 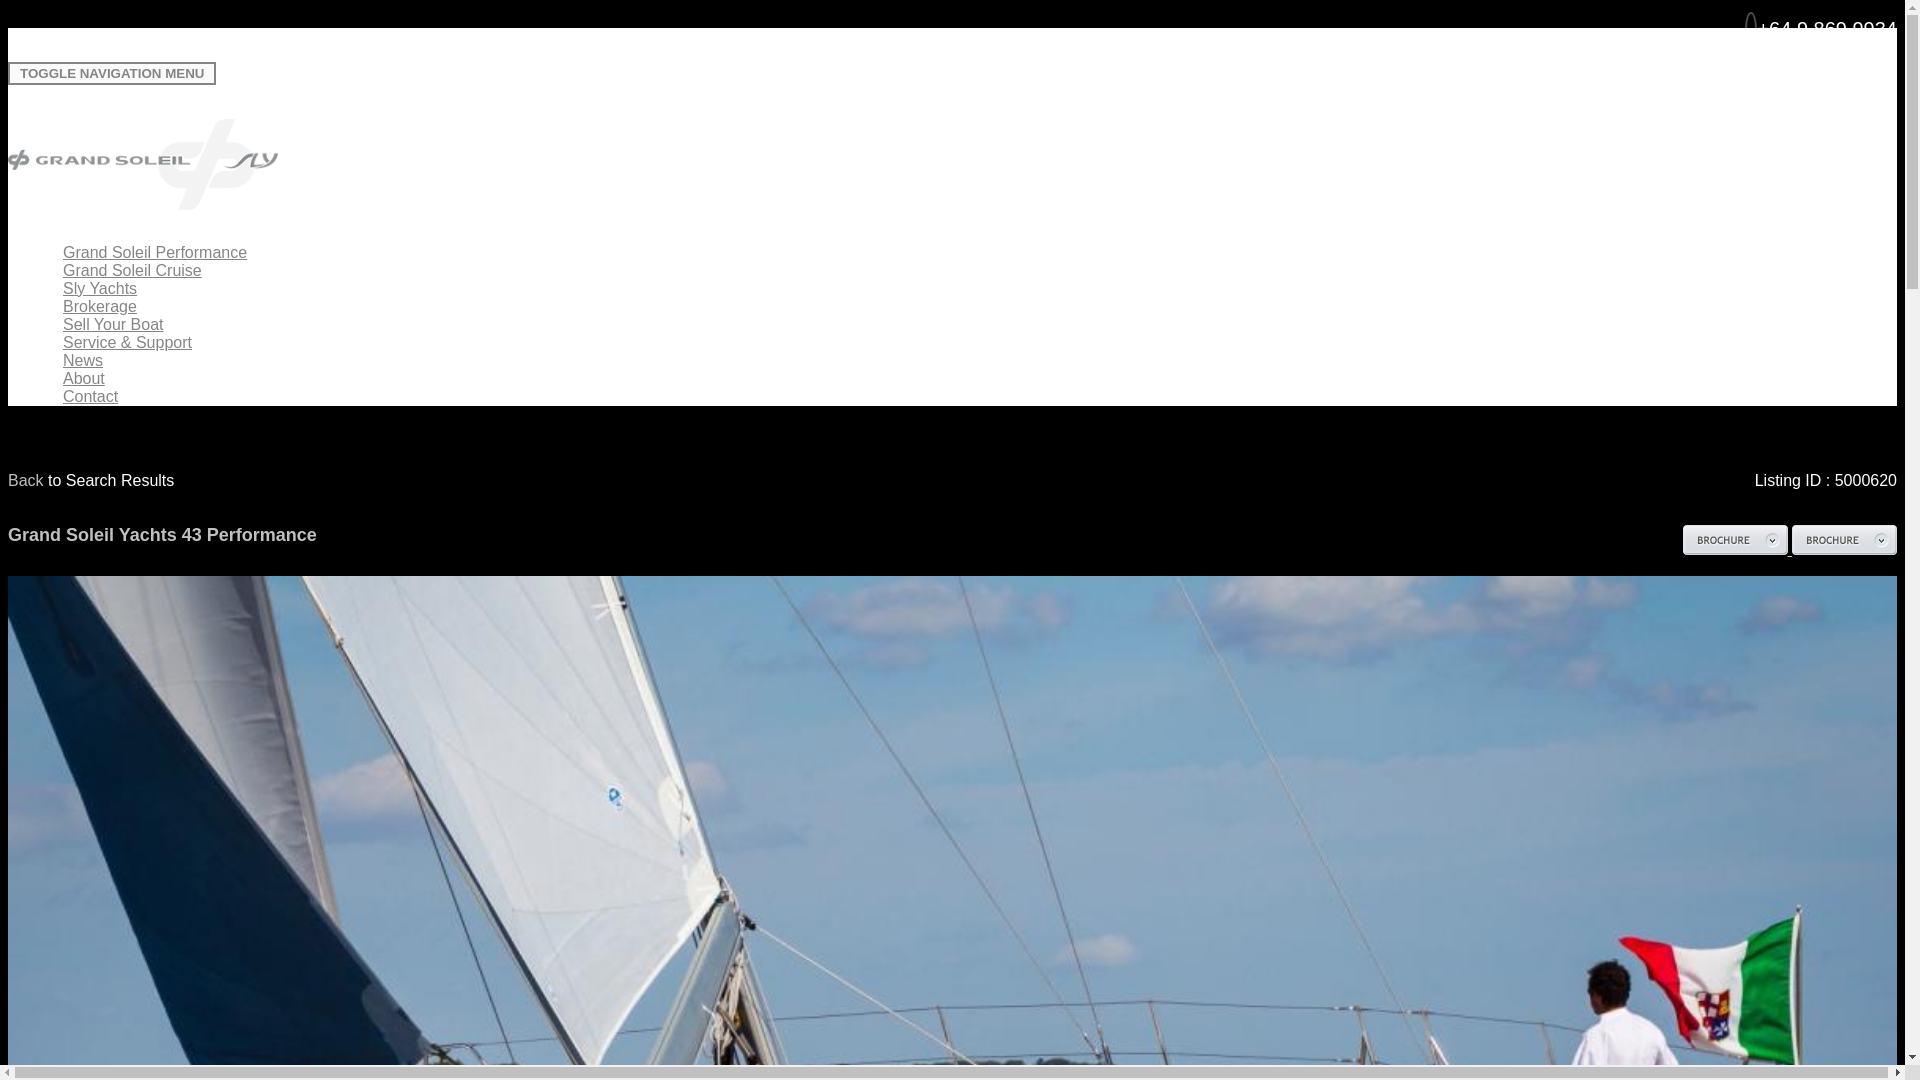 I want to click on Back, so click(x=26, y=480).